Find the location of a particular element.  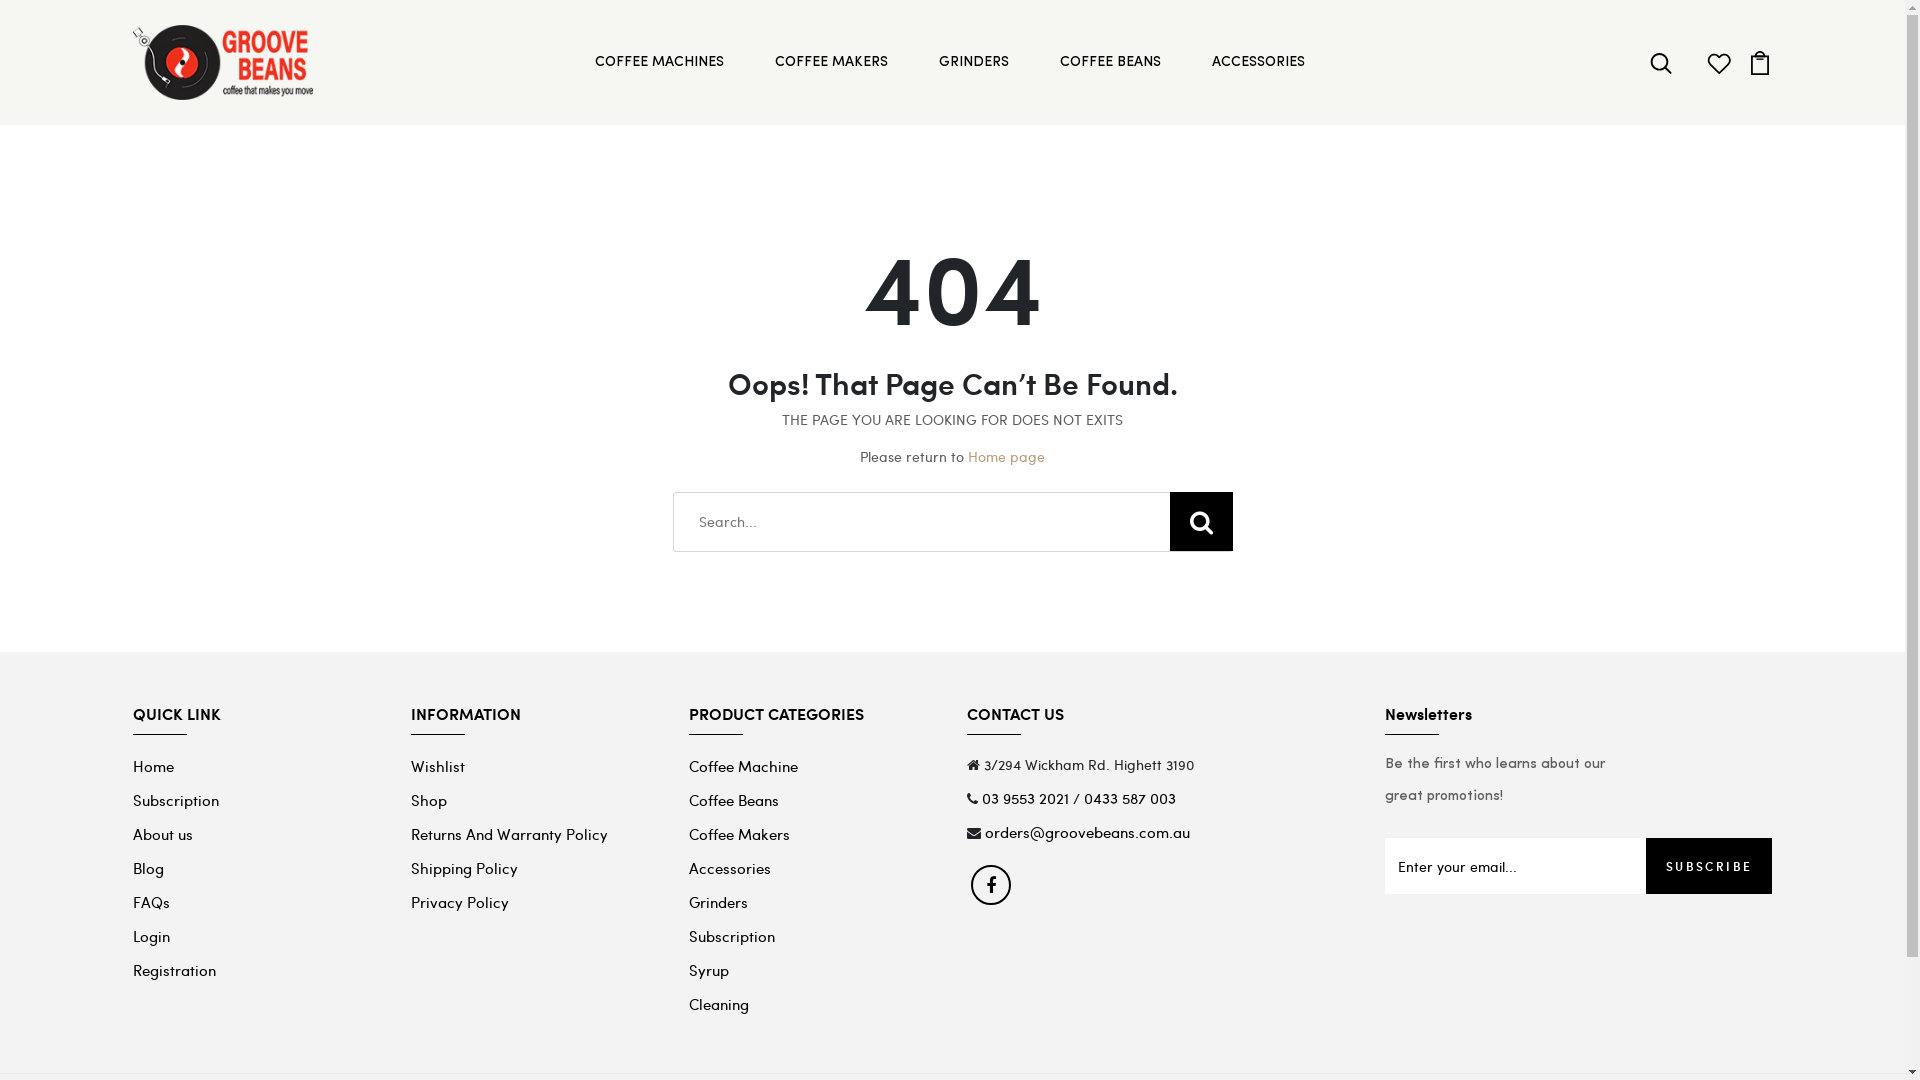

Login is located at coordinates (150, 936).